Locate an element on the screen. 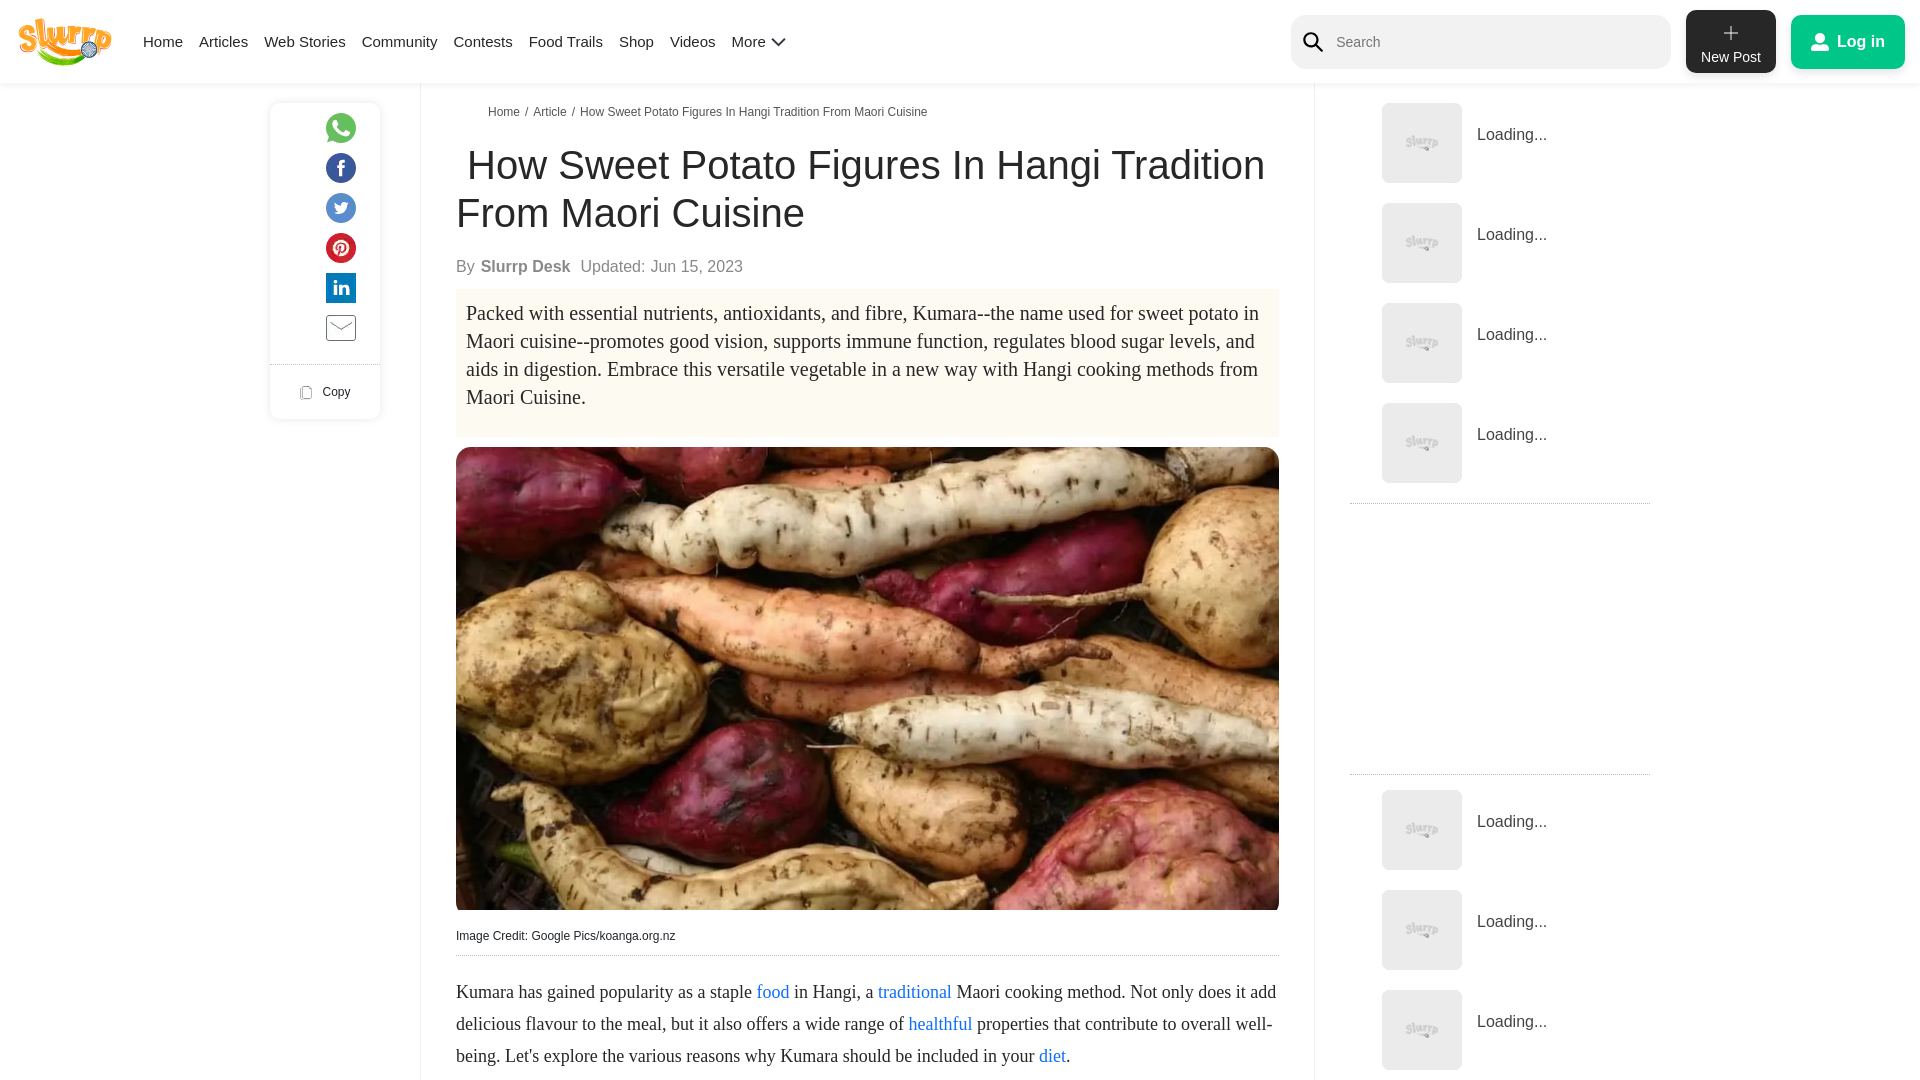 This screenshot has height=1080, width=1920. New Post is located at coordinates (1730, 41).